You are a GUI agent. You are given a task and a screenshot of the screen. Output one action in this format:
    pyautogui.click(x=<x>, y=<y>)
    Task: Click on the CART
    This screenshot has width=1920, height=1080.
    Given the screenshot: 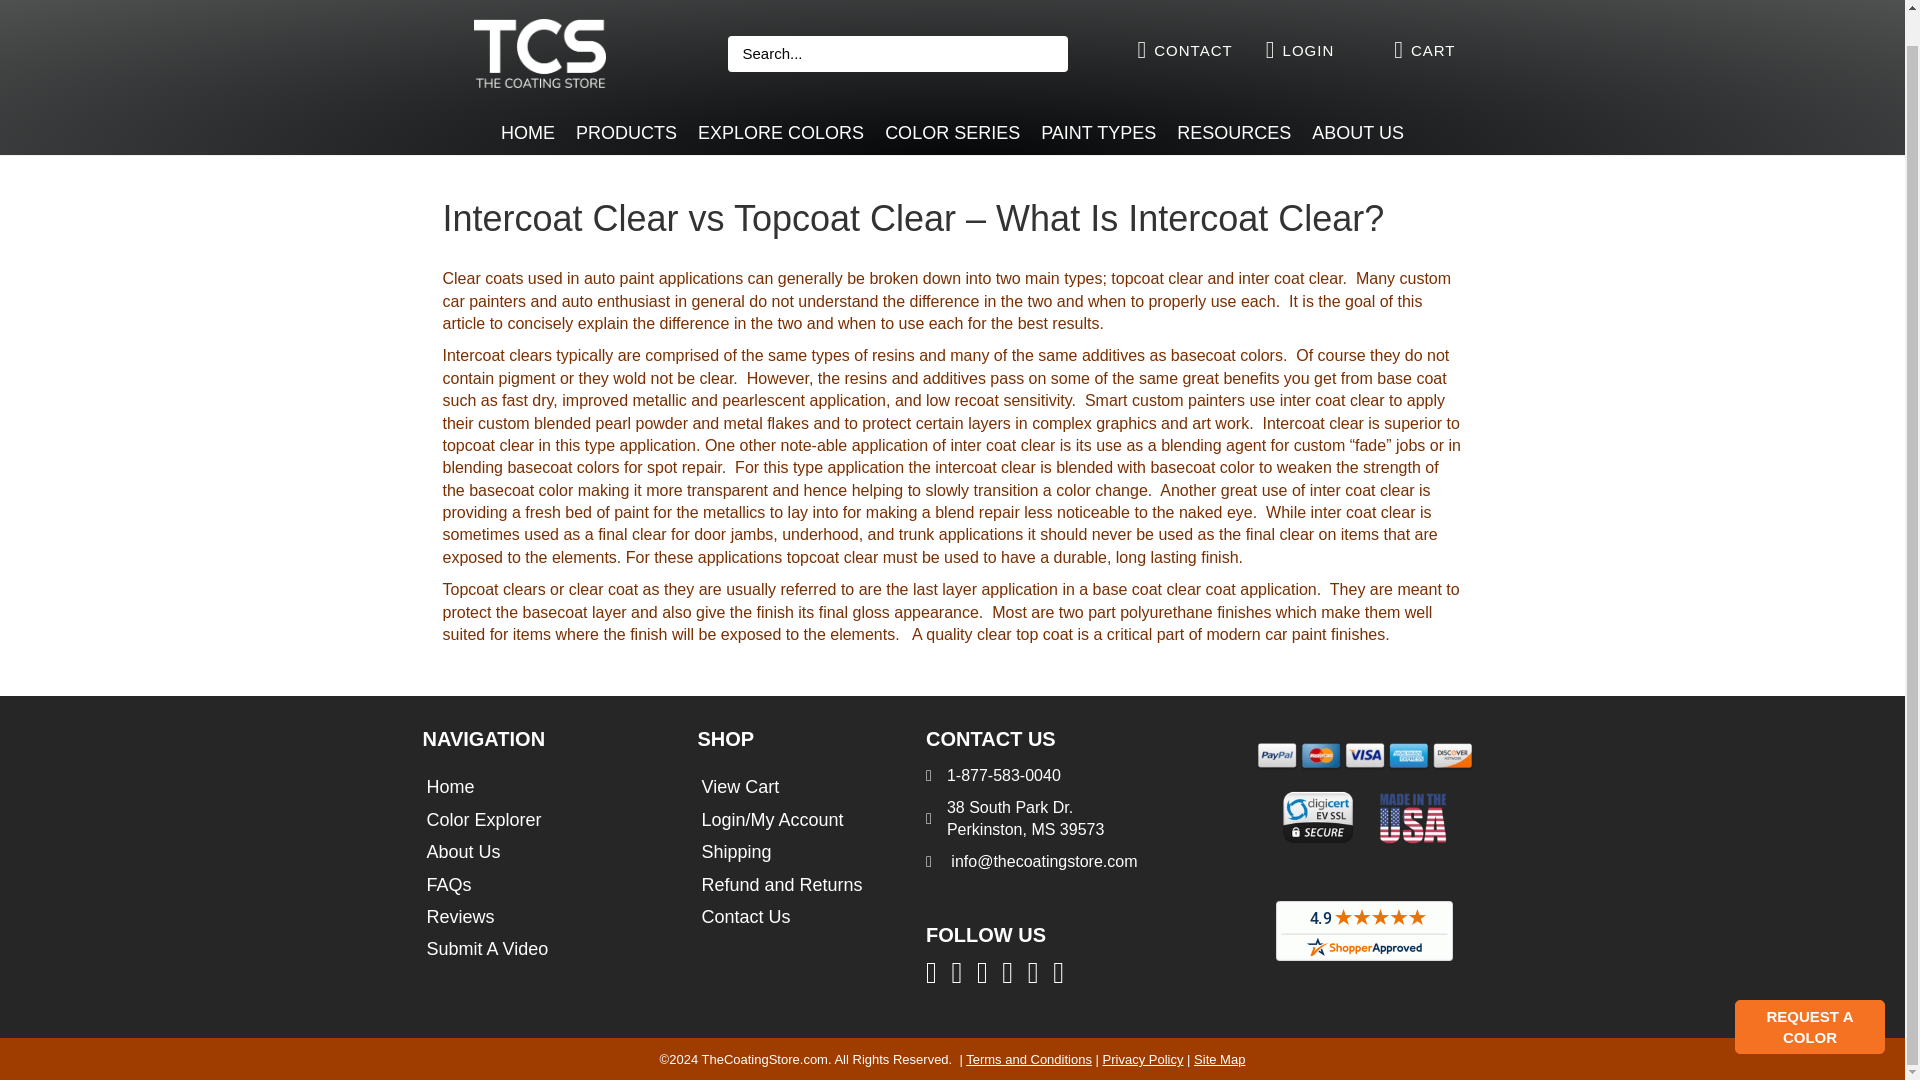 What is the action you would take?
    pyautogui.click(x=1433, y=50)
    